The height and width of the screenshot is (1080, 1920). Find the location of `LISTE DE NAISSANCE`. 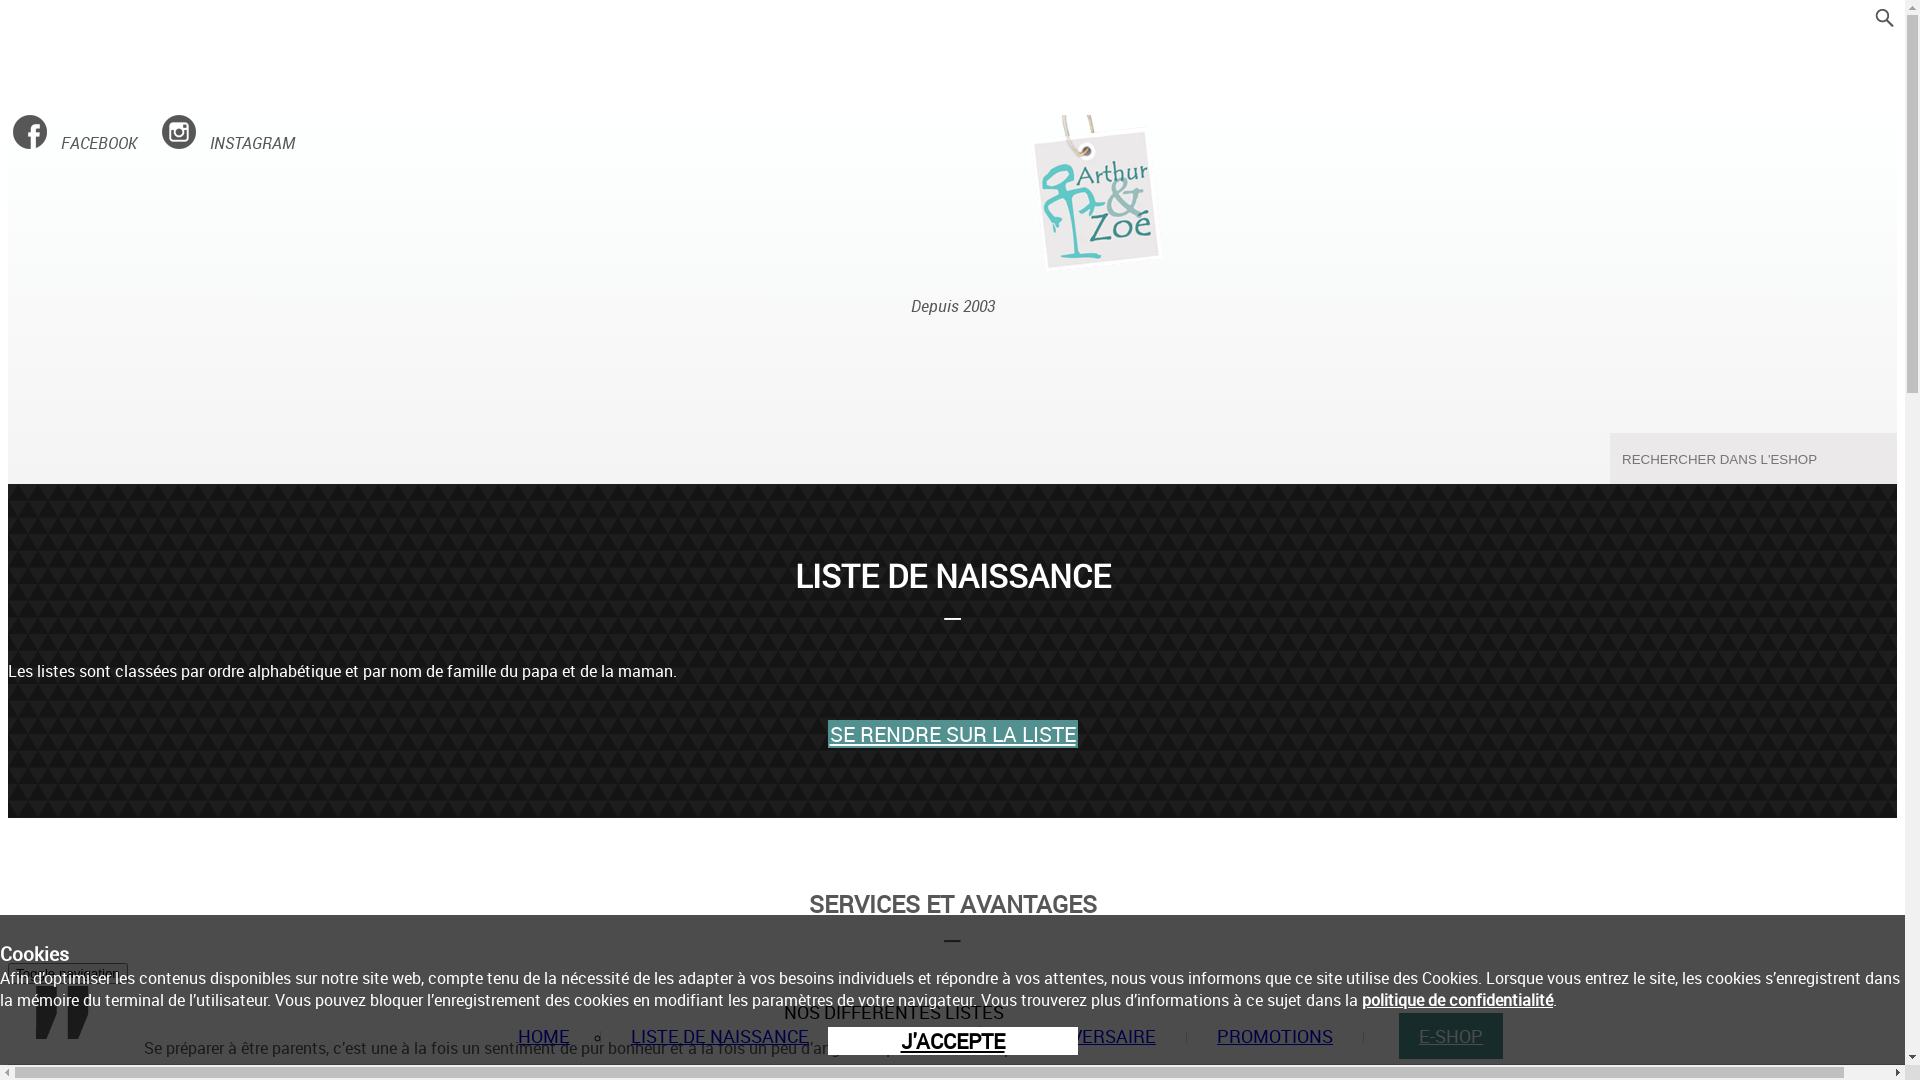

LISTE DE NAISSANCE is located at coordinates (720, 1036).